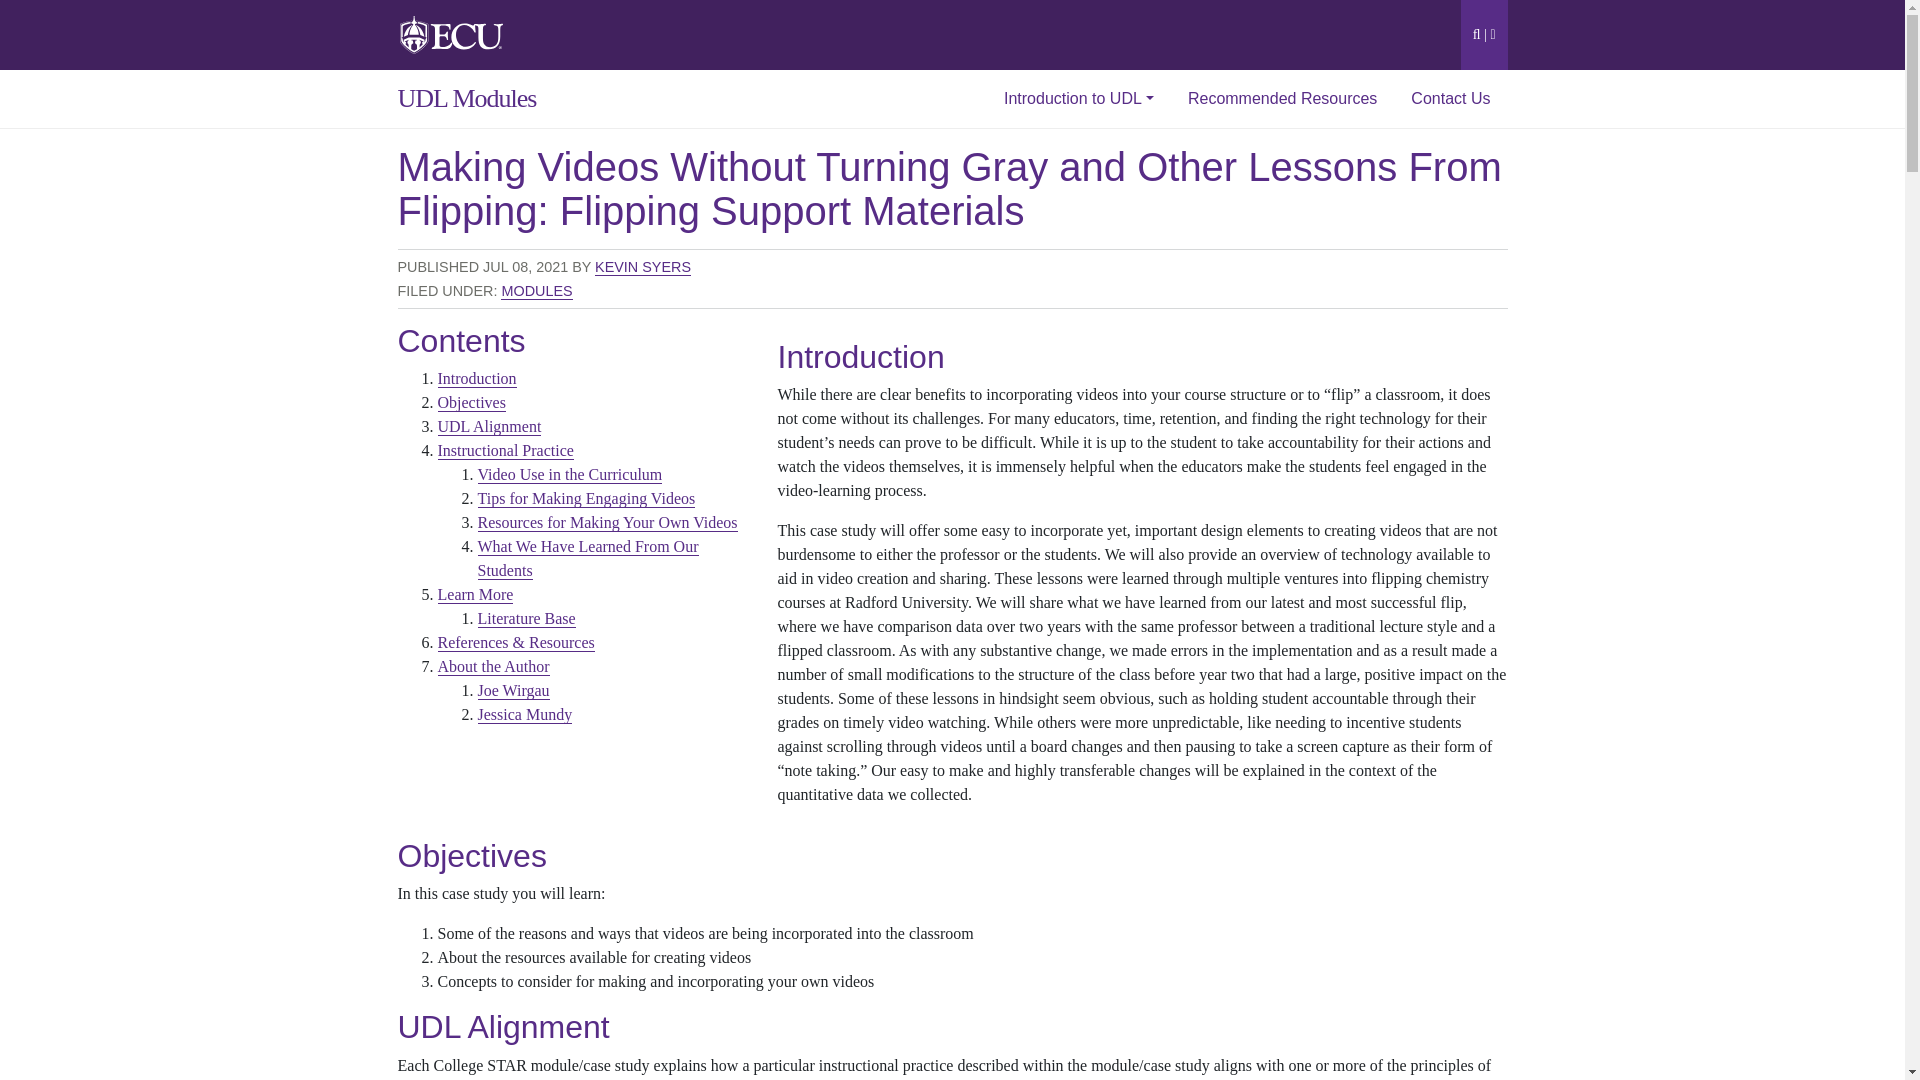 Image resolution: width=1920 pixels, height=1080 pixels. What do you see at coordinates (643, 268) in the screenshot?
I see `KEVIN SYERS` at bounding box center [643, 268].